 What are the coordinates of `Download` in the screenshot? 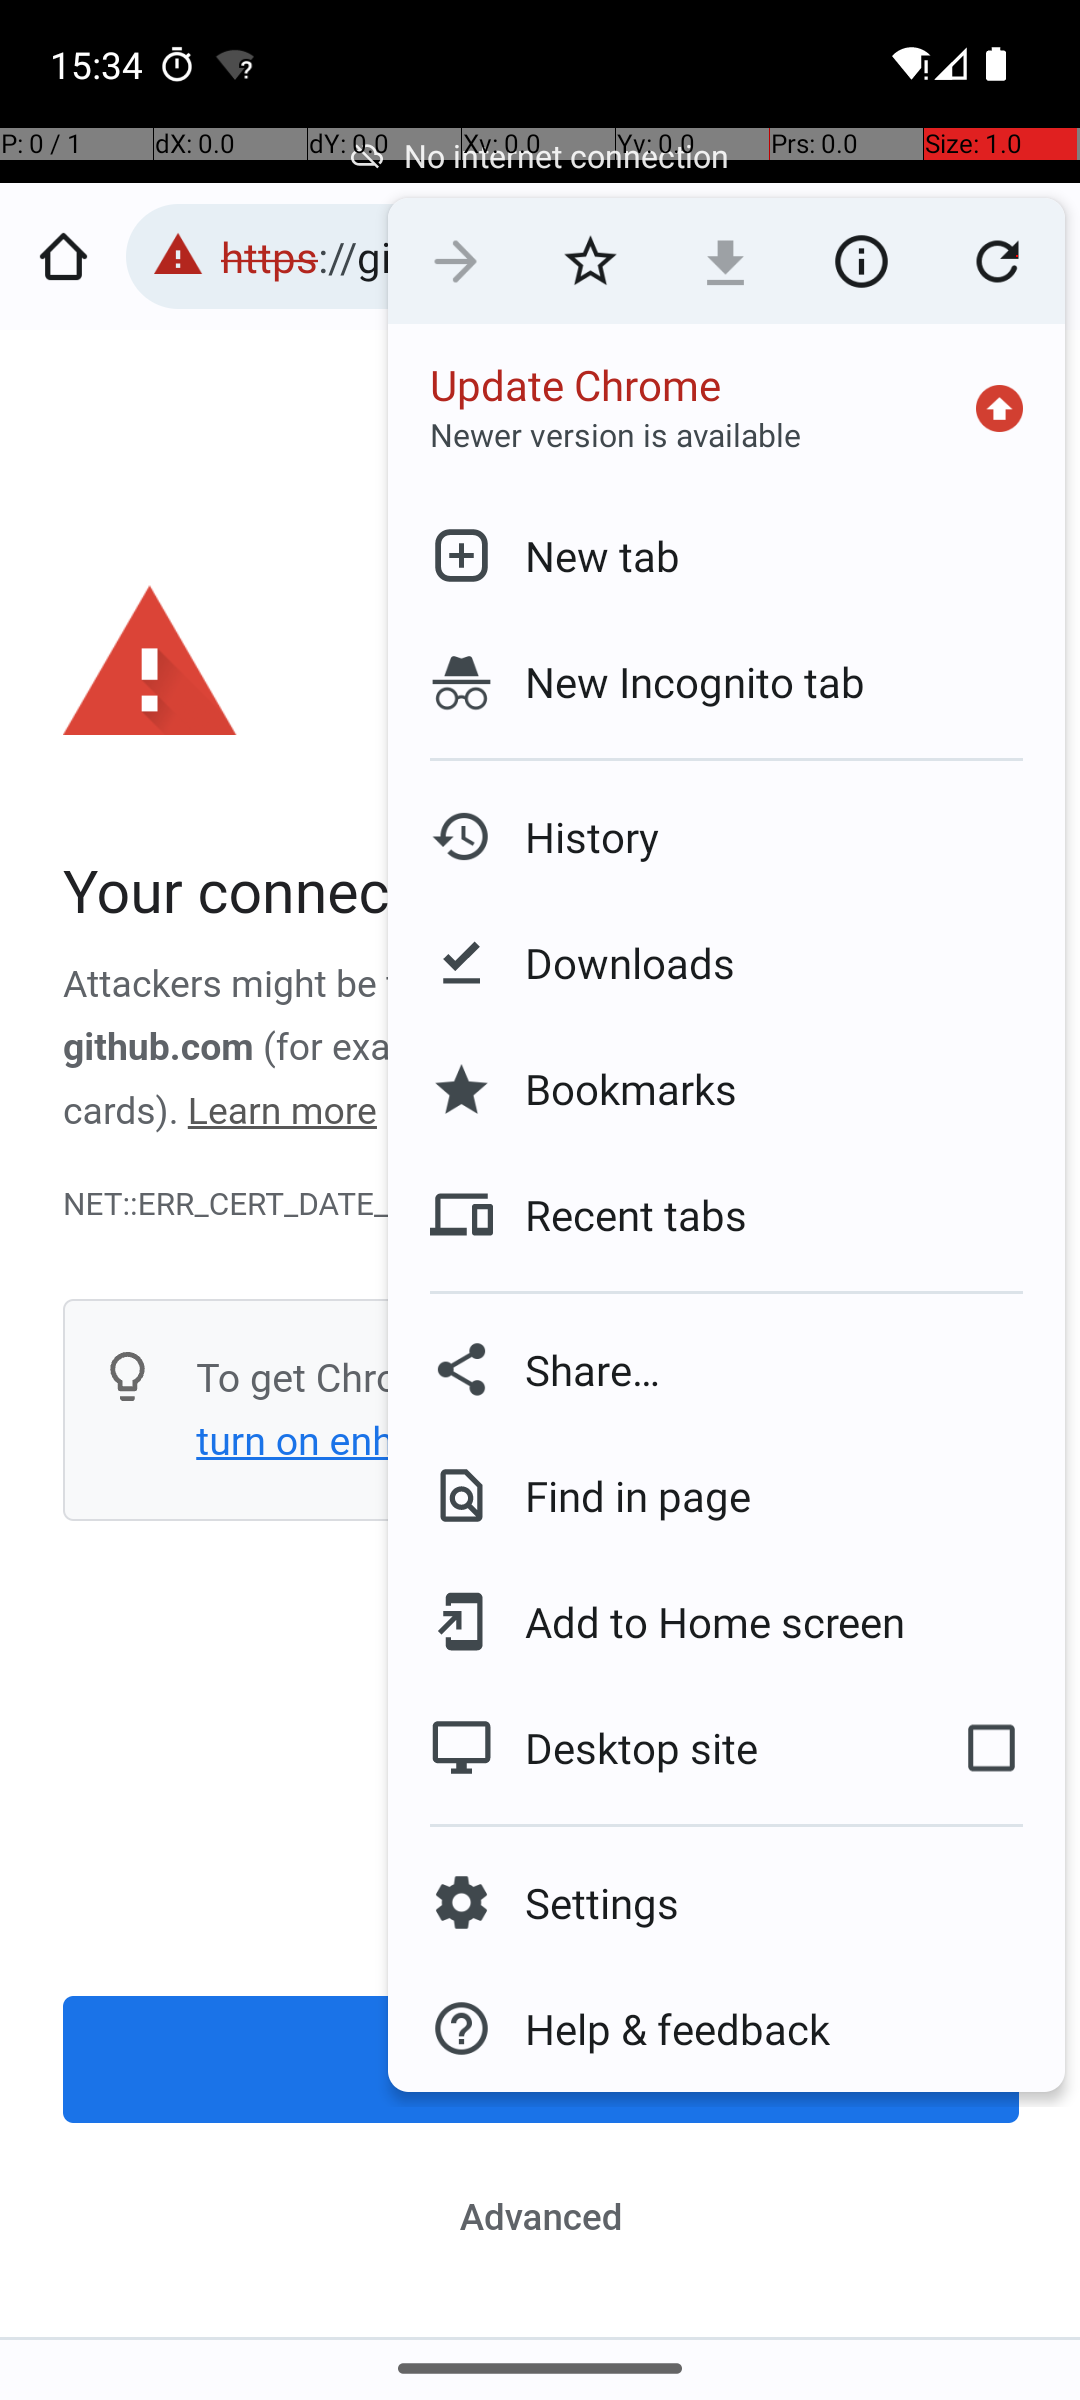 It's located at (726, 261).